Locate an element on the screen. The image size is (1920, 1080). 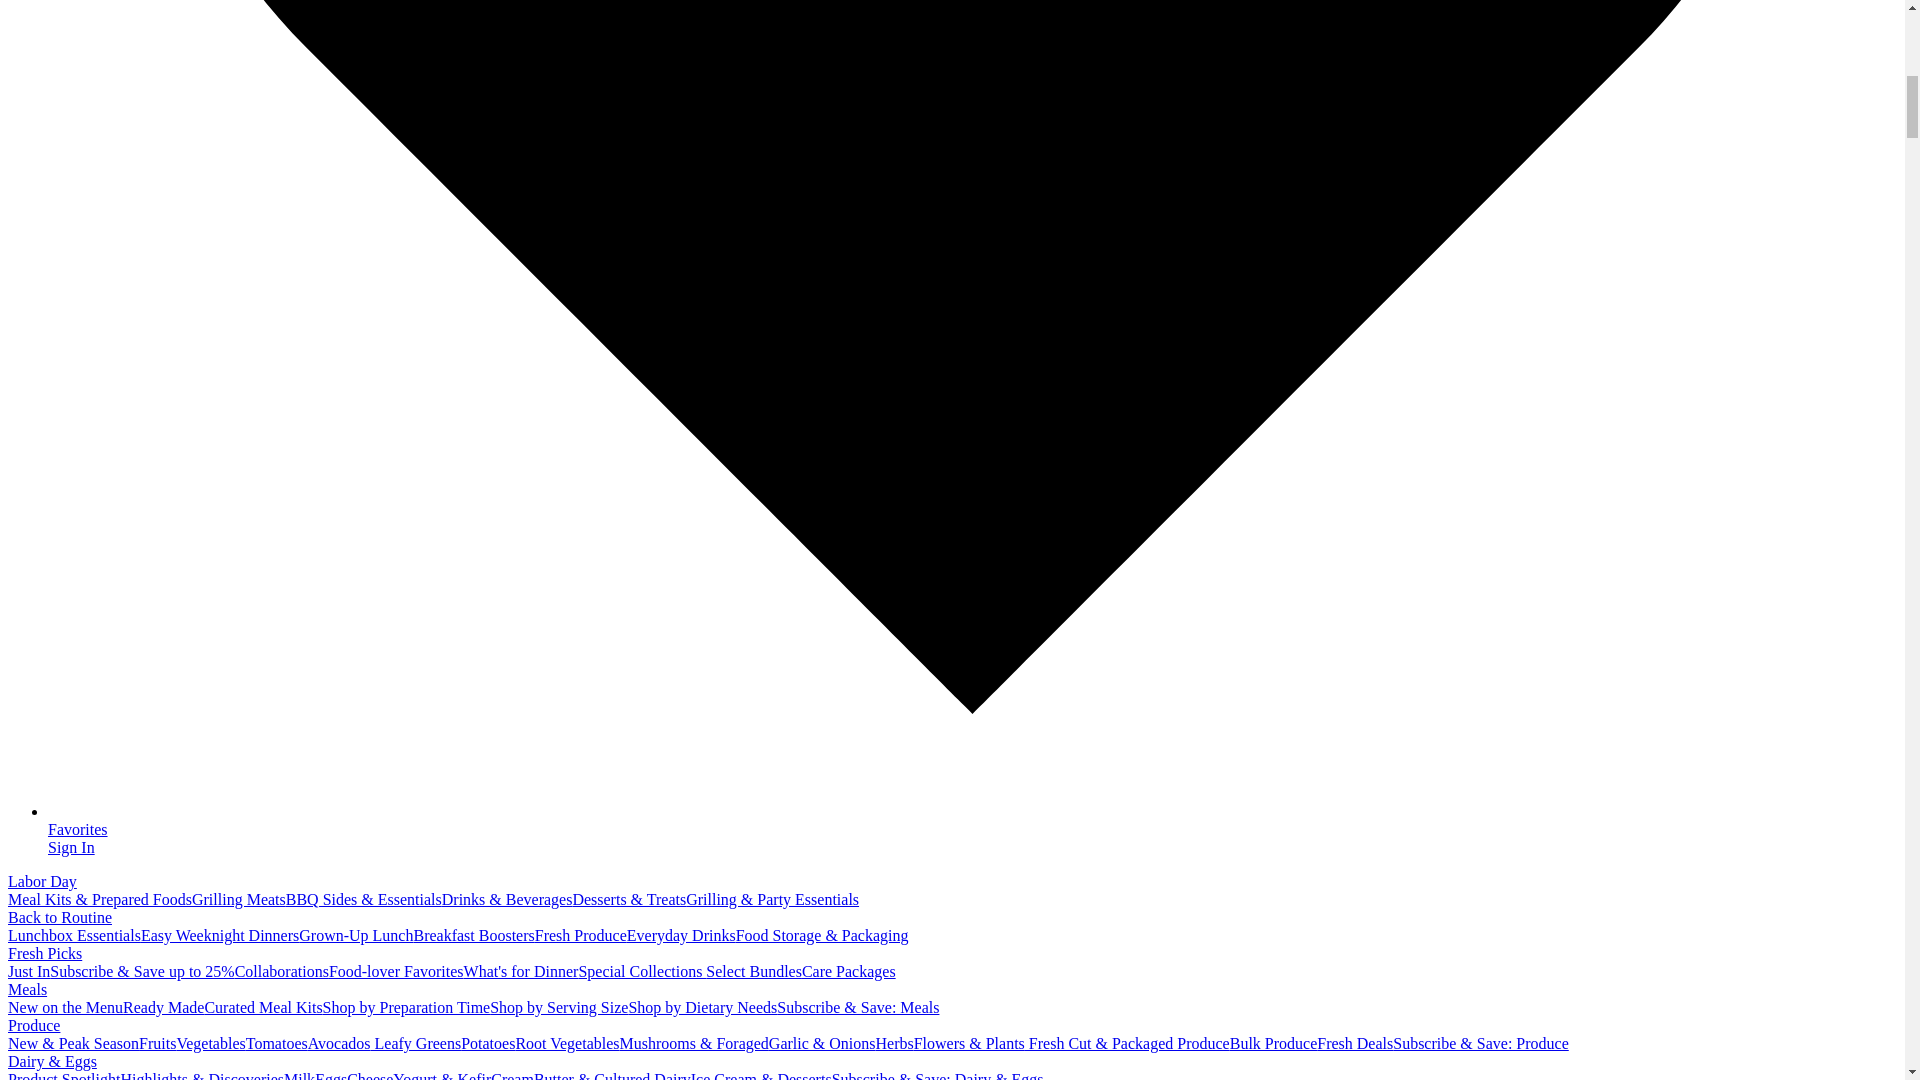
Easy Weeknight Dinners is located at coordinates (220, 934).